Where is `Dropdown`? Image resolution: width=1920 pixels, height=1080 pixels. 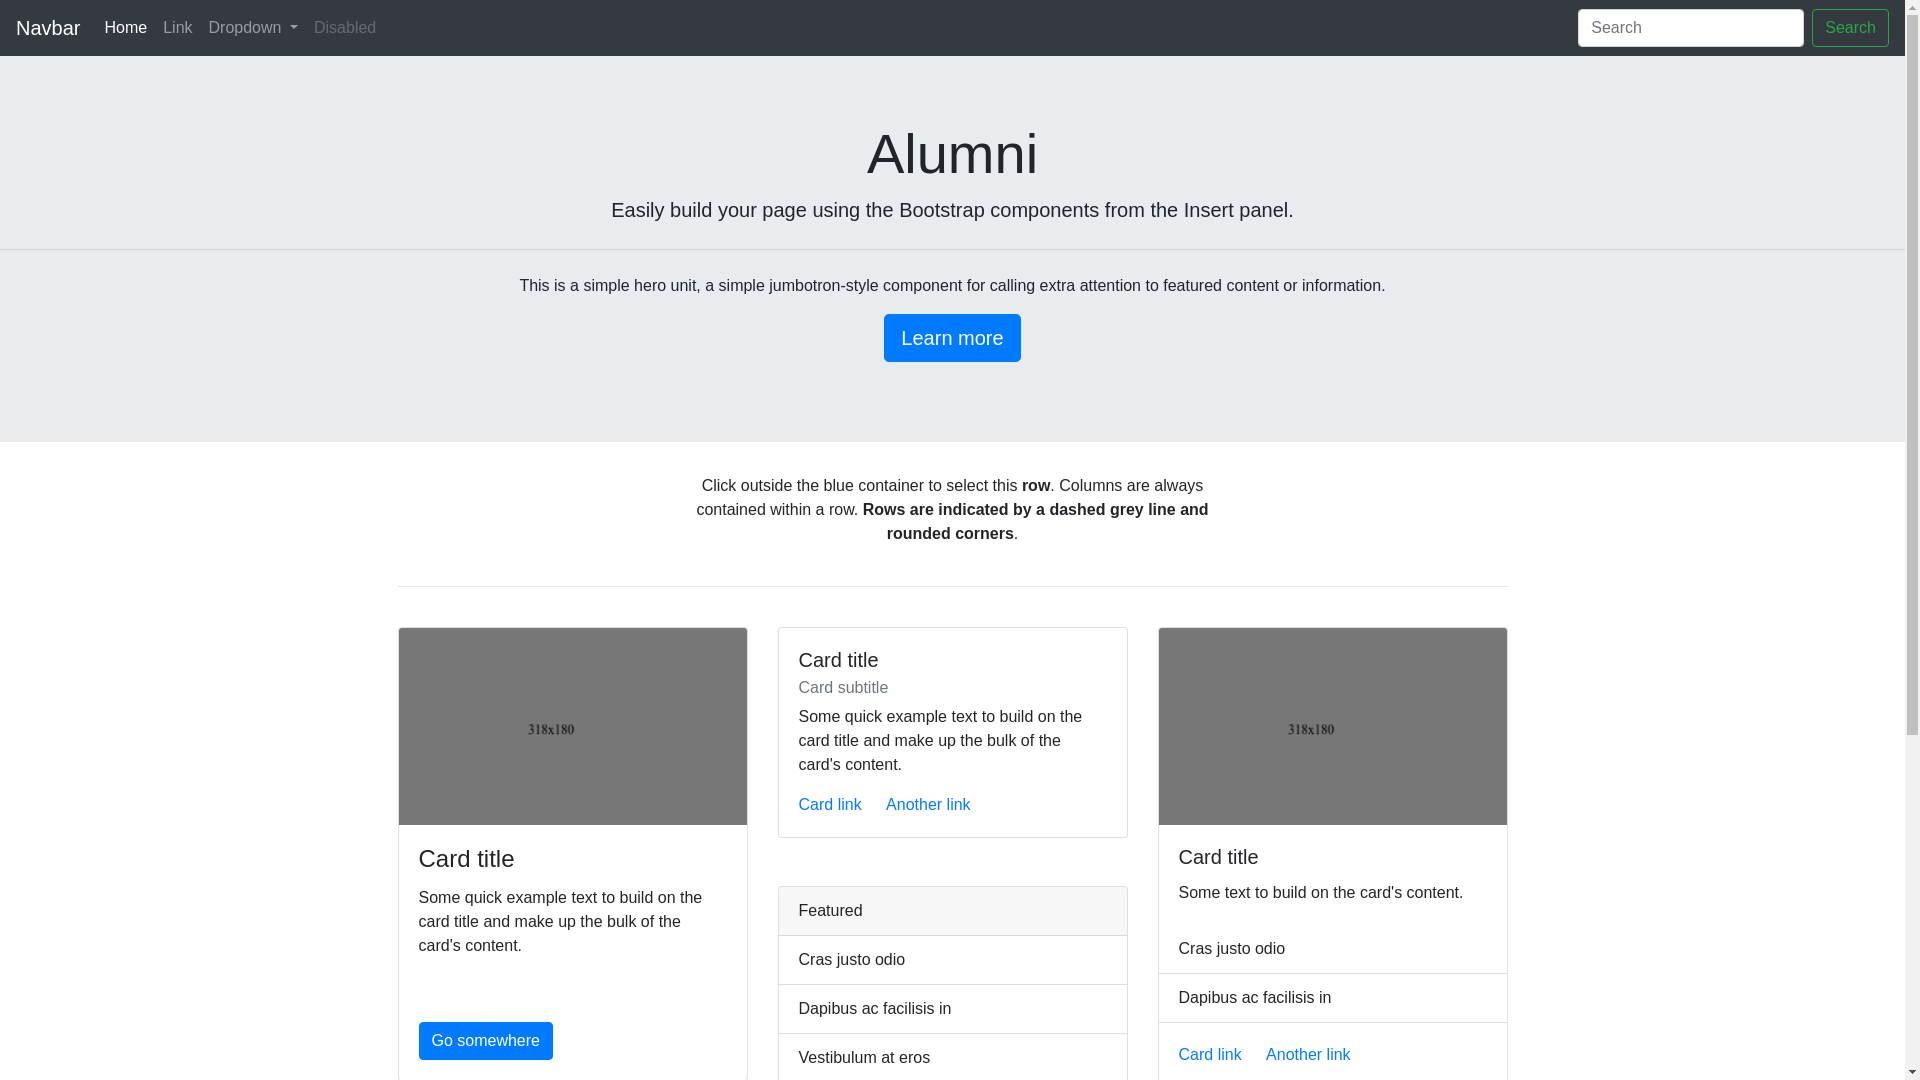 Dropdown is located at coordinates (254, 28).